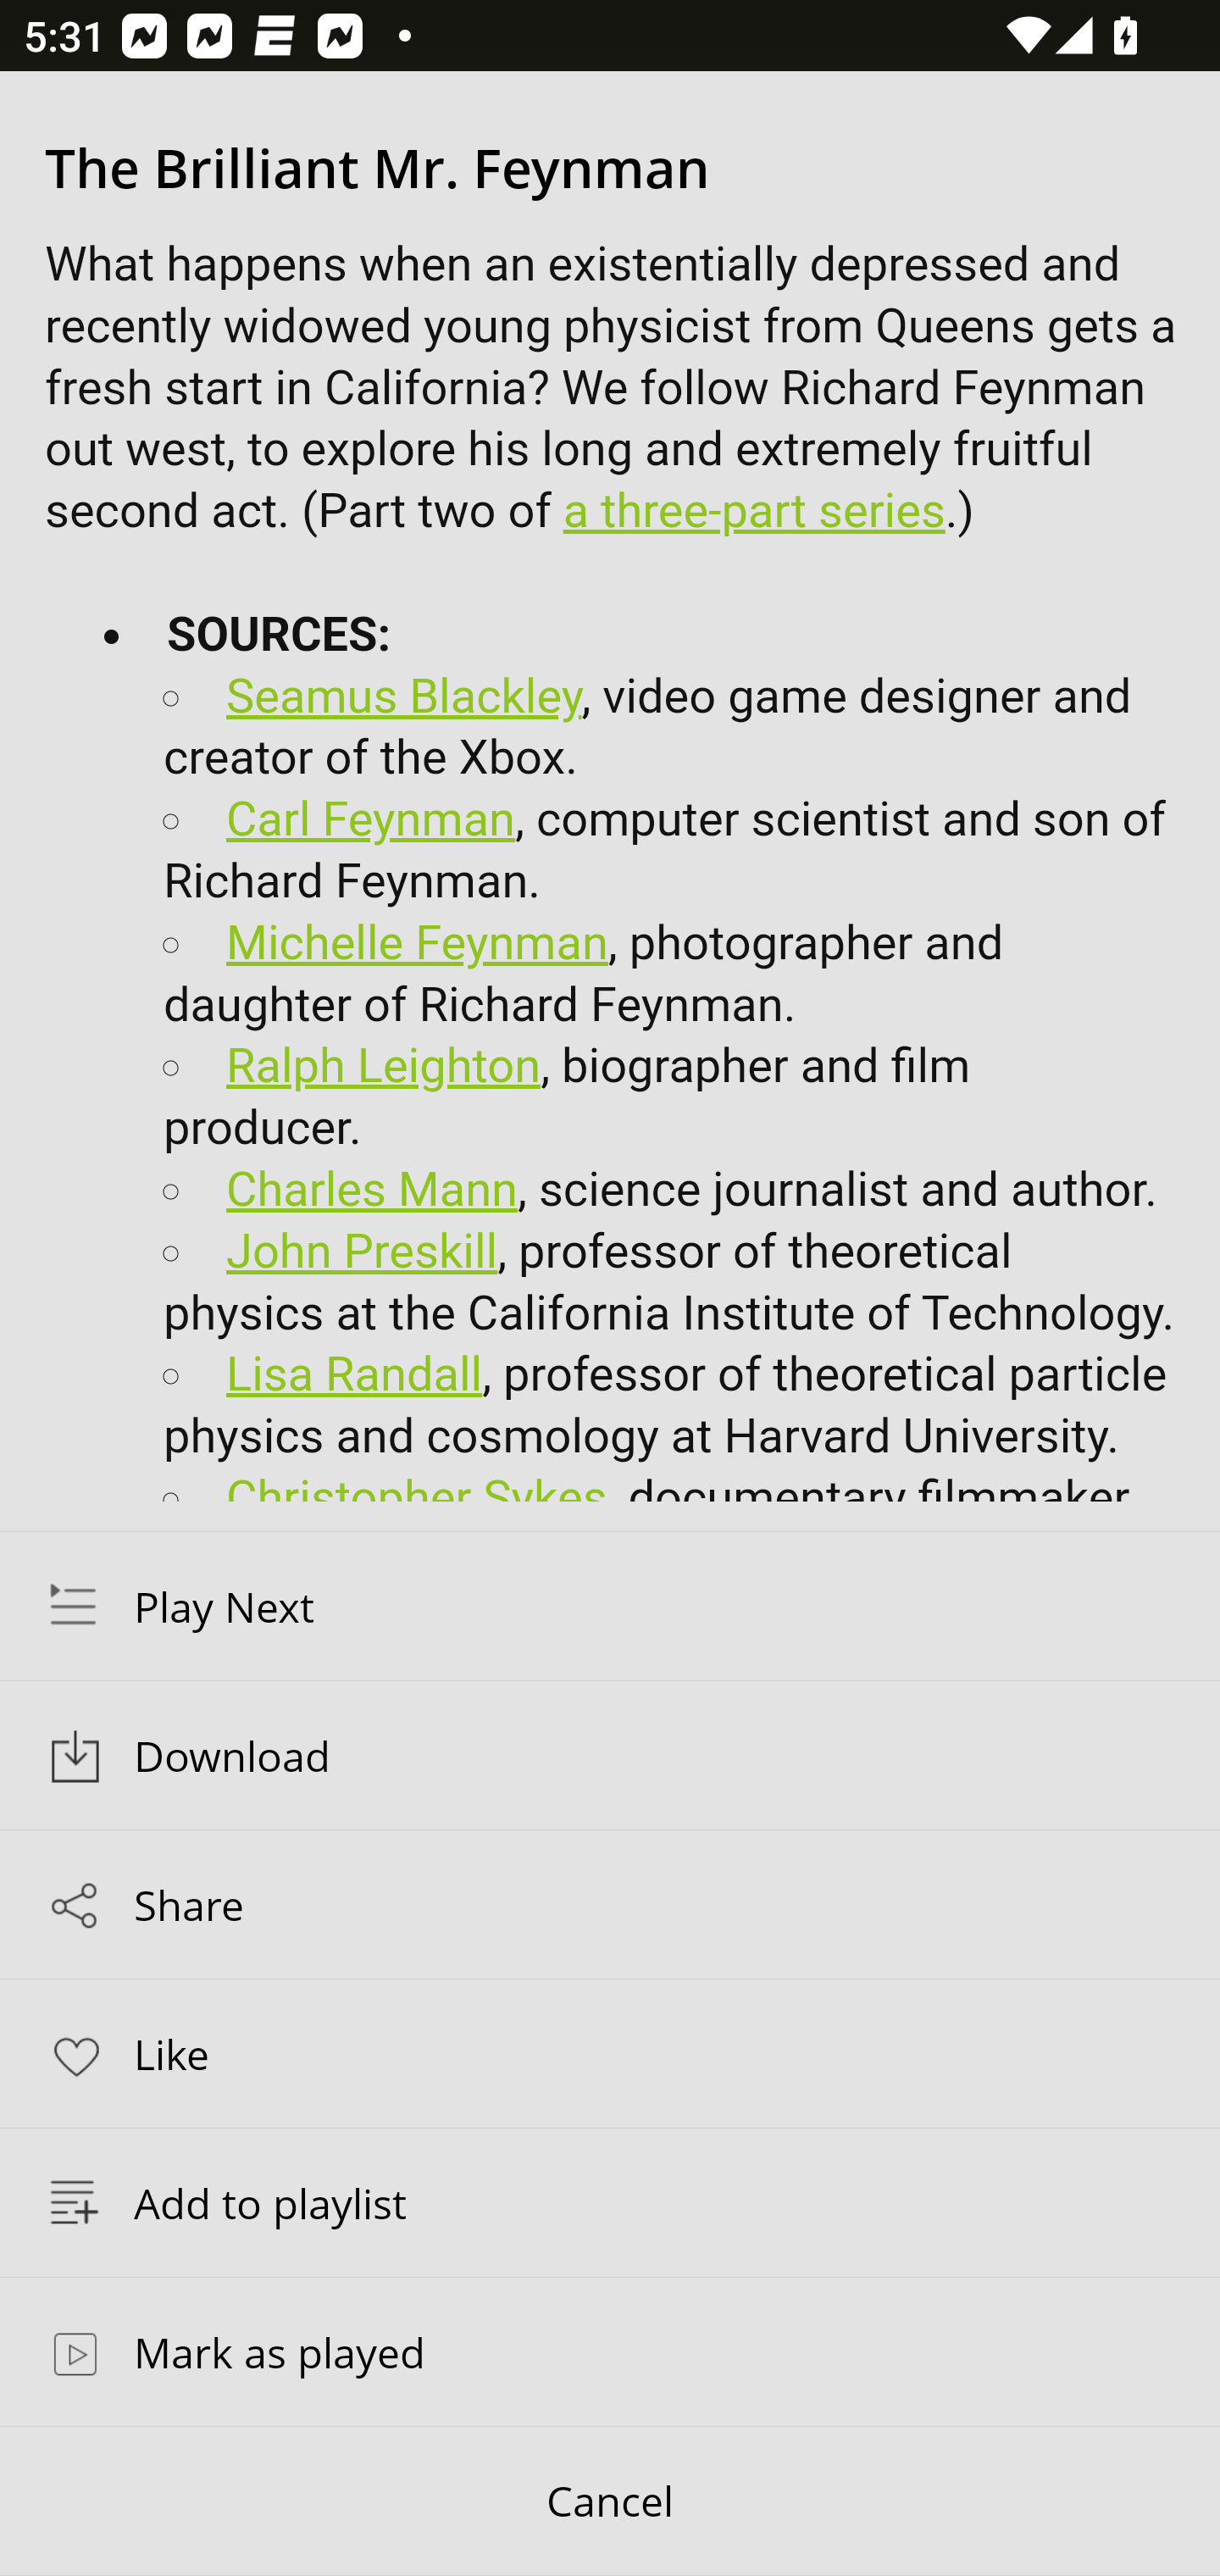 This screenshot has height=2576, width=1220. I want to click on Ralph Leighton, so click(384, 1068).